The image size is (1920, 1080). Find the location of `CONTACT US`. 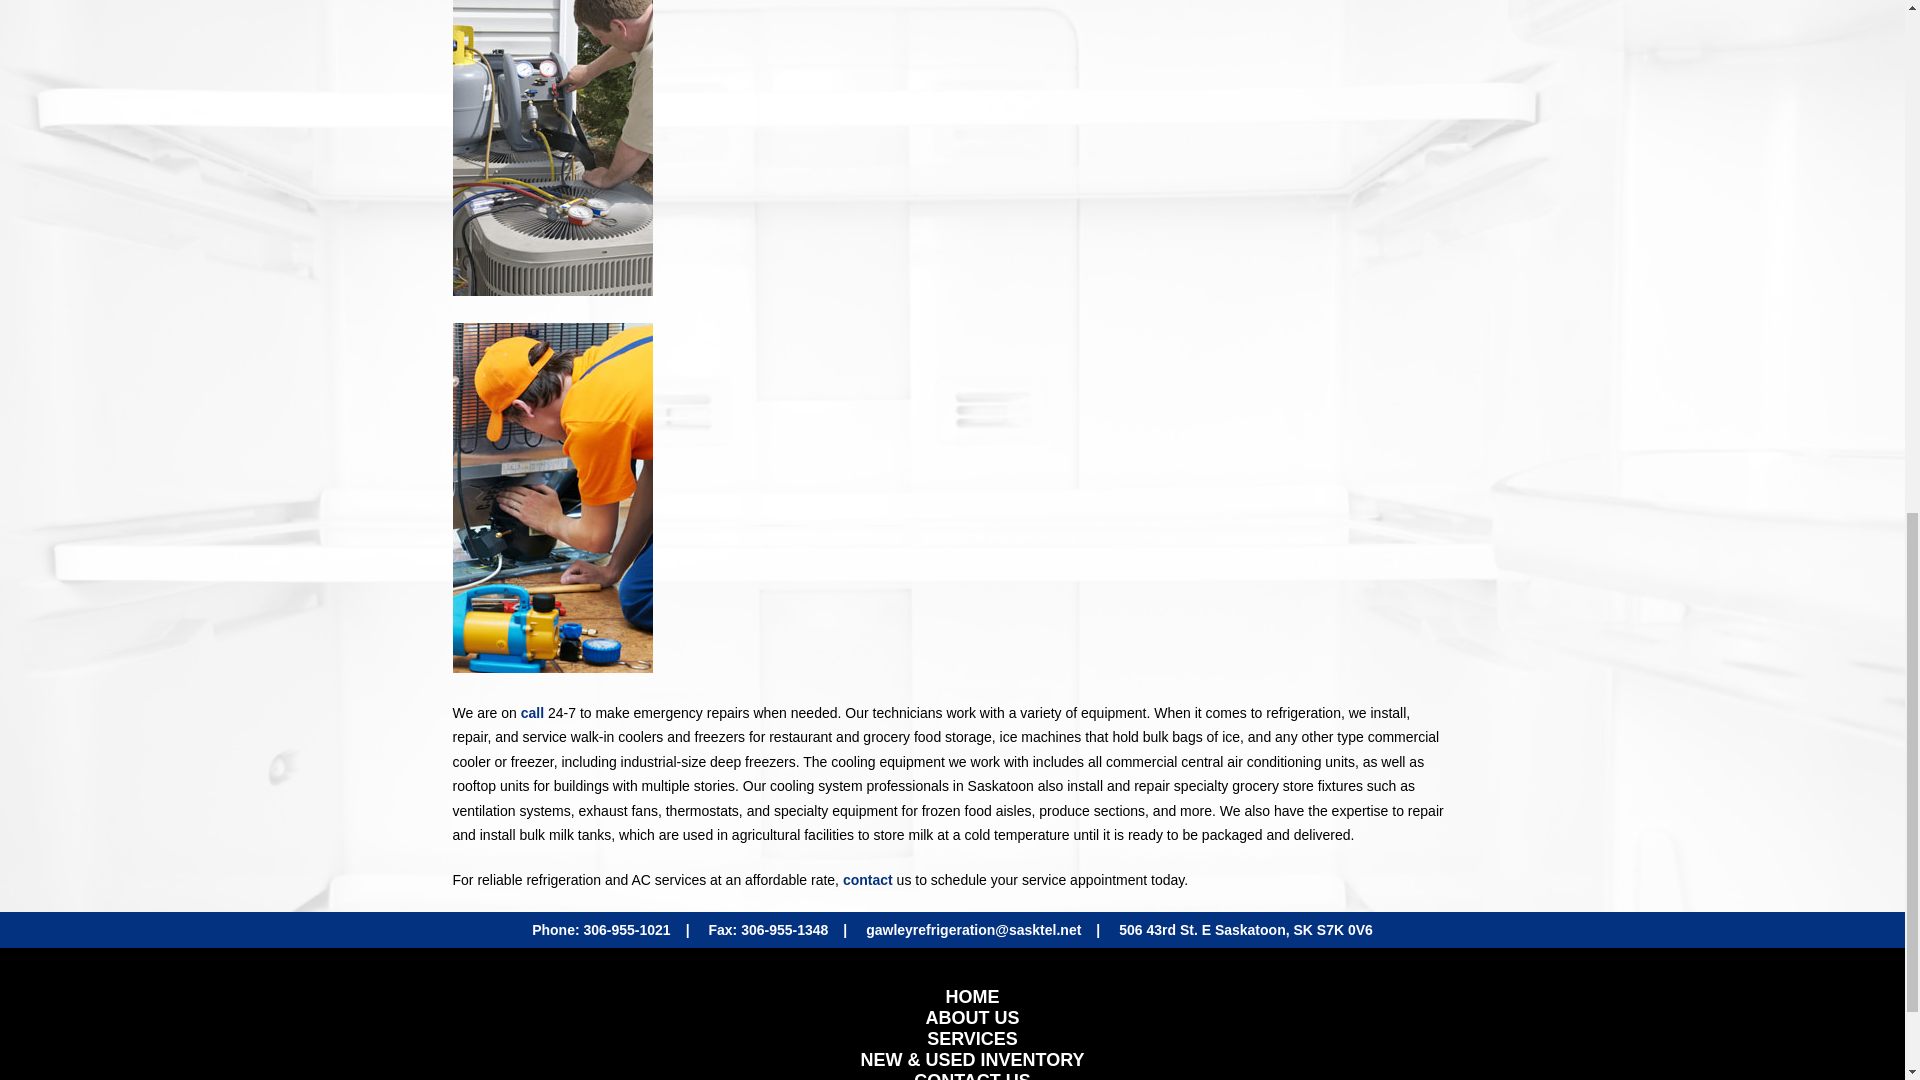

CONTACT US is located at coordinates (972, 1076).